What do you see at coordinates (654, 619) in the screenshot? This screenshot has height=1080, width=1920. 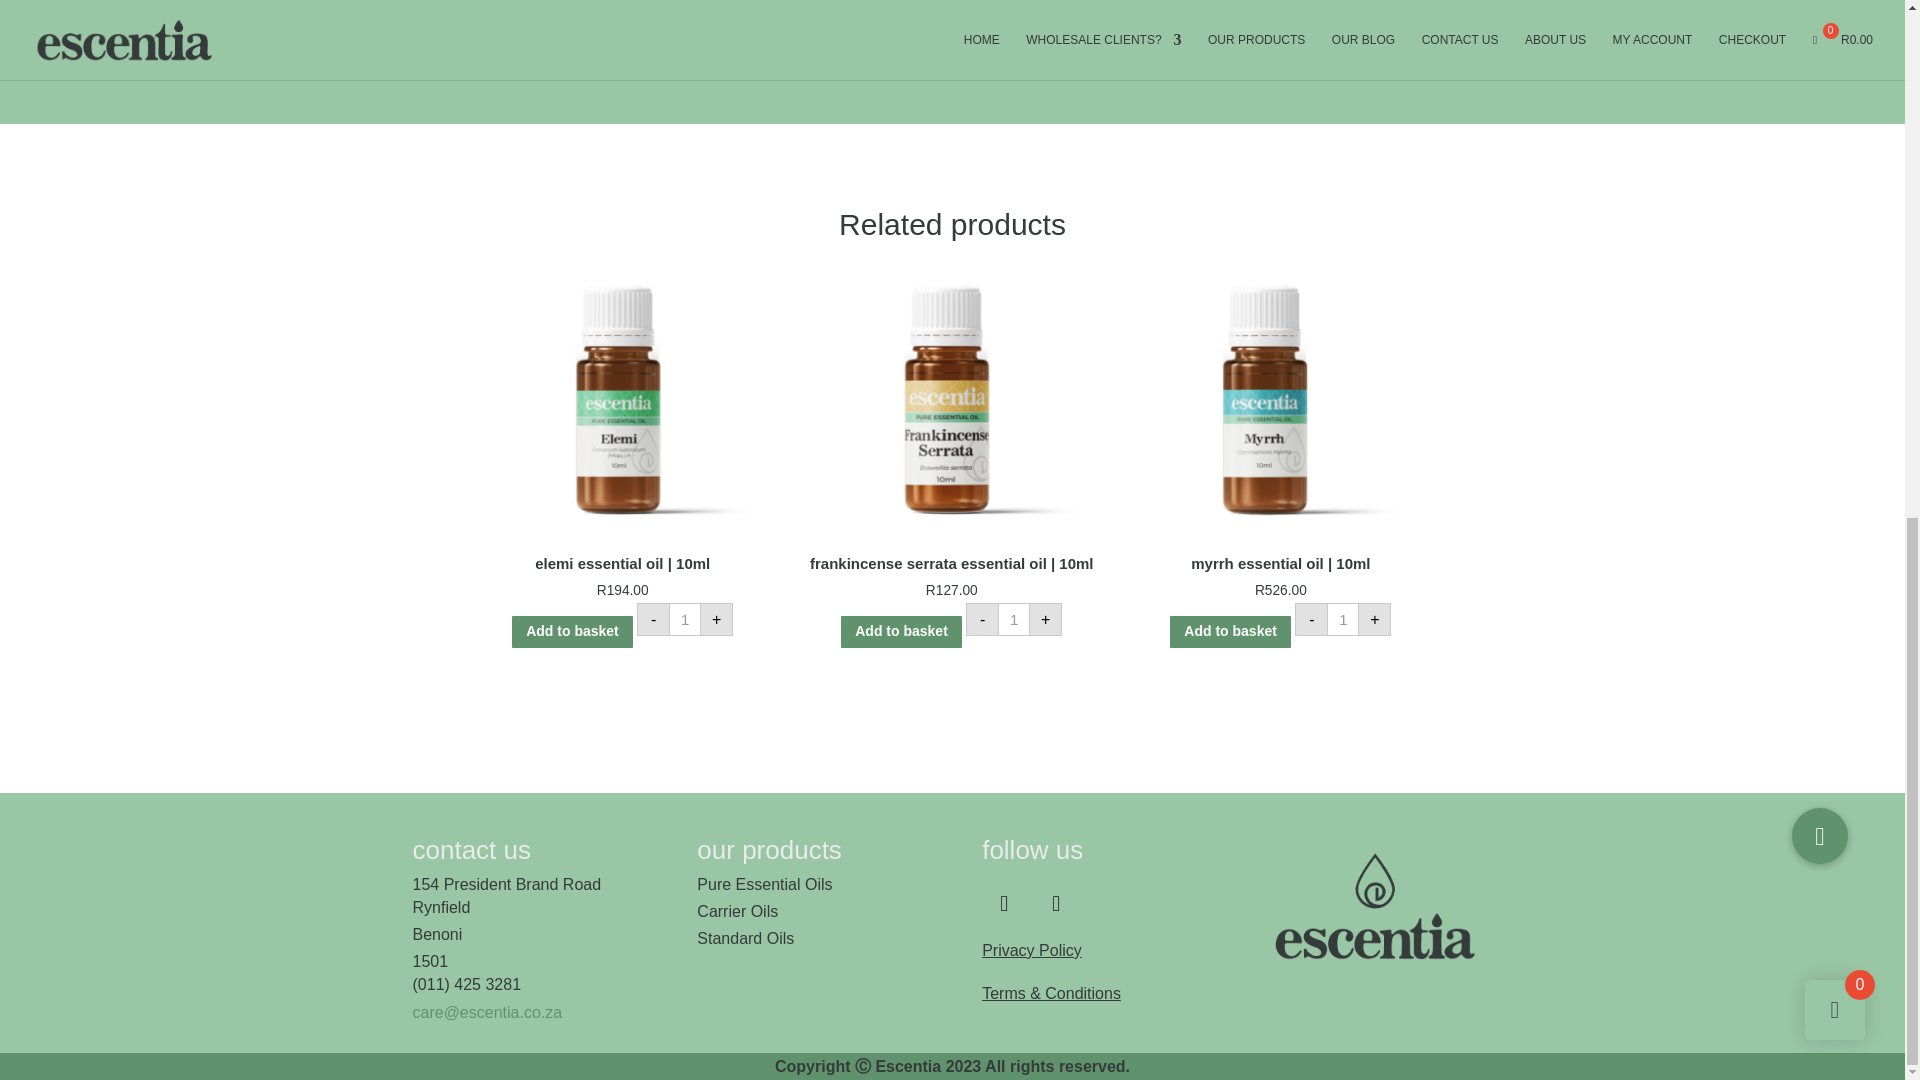 I see `-` at bounding box center [654, 619].